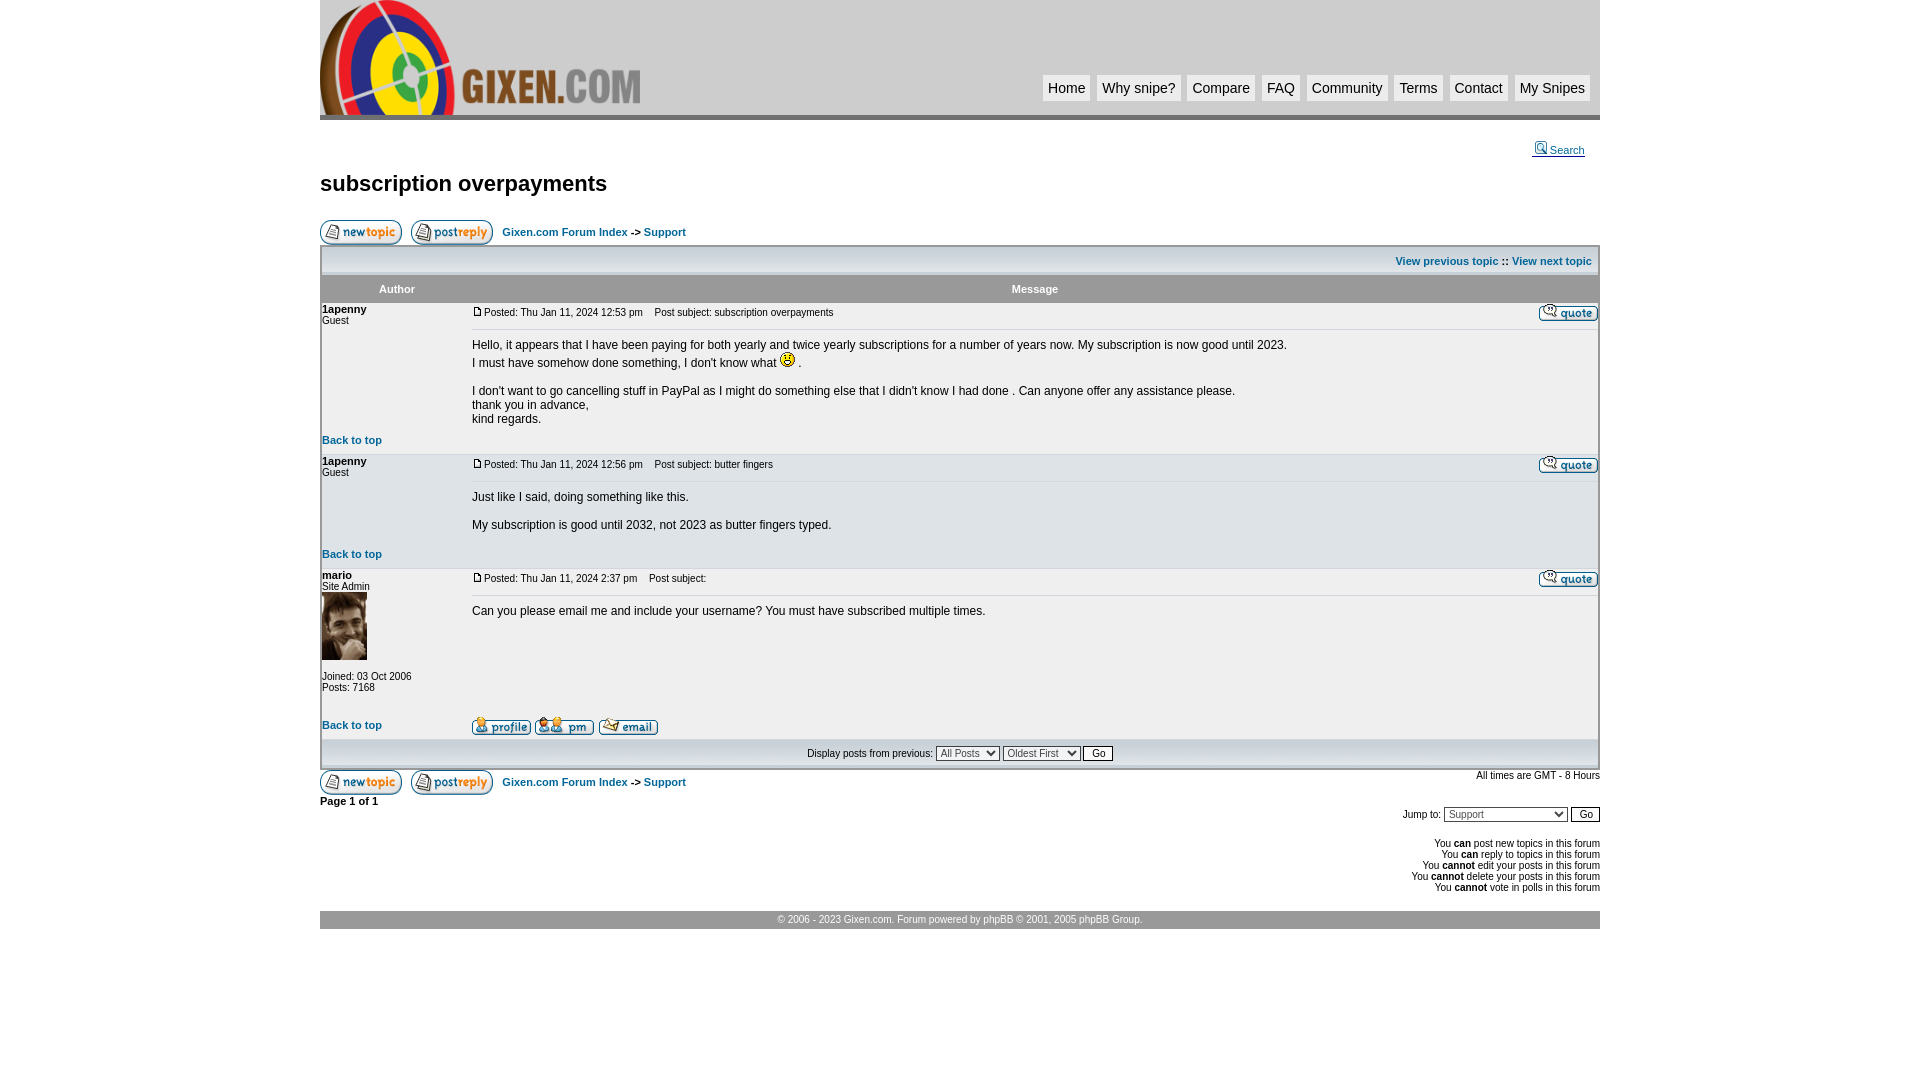 This screenshot has width=1920, height=1080. Describe the element at coordinates (664, 231) in the screenshot. I see `Support` at that location.